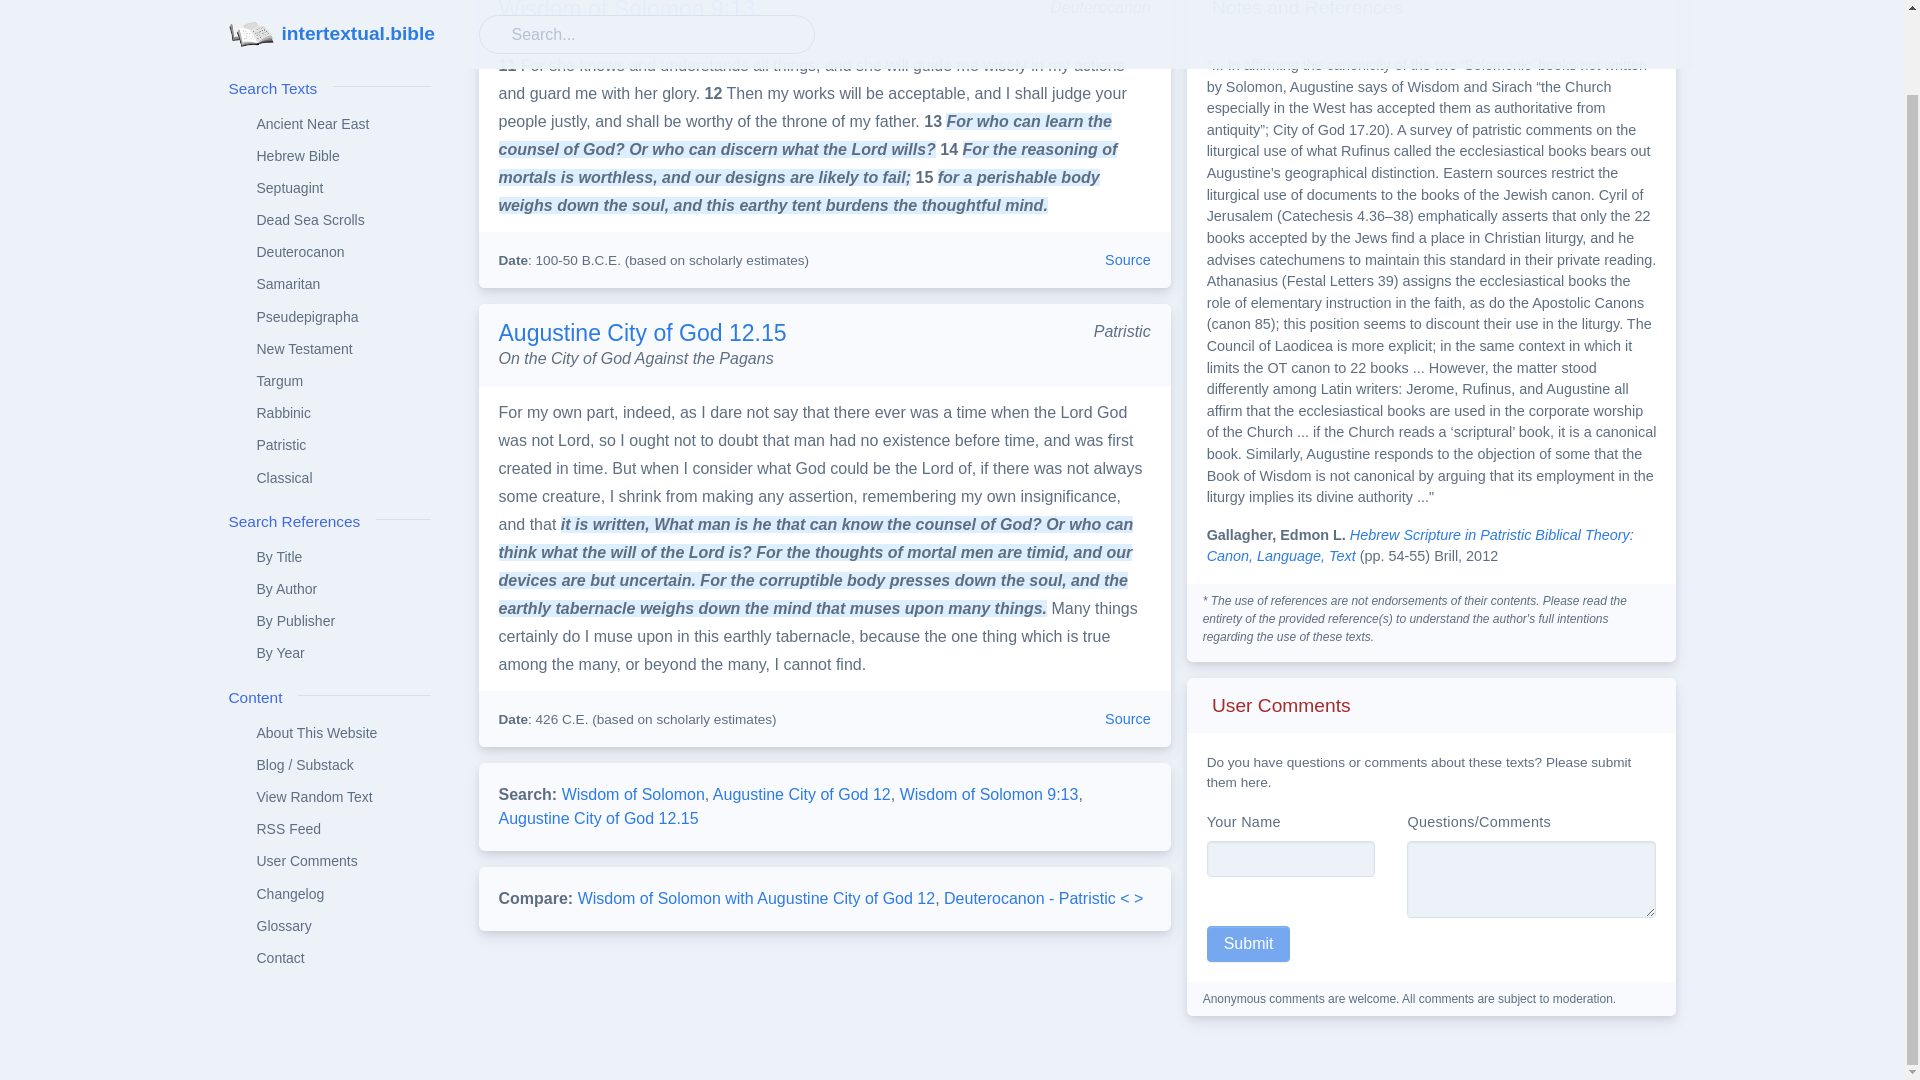 The image size is (1920, 1080). I want to click on Wisdom of Solomon 9:11, so click(810, 79).